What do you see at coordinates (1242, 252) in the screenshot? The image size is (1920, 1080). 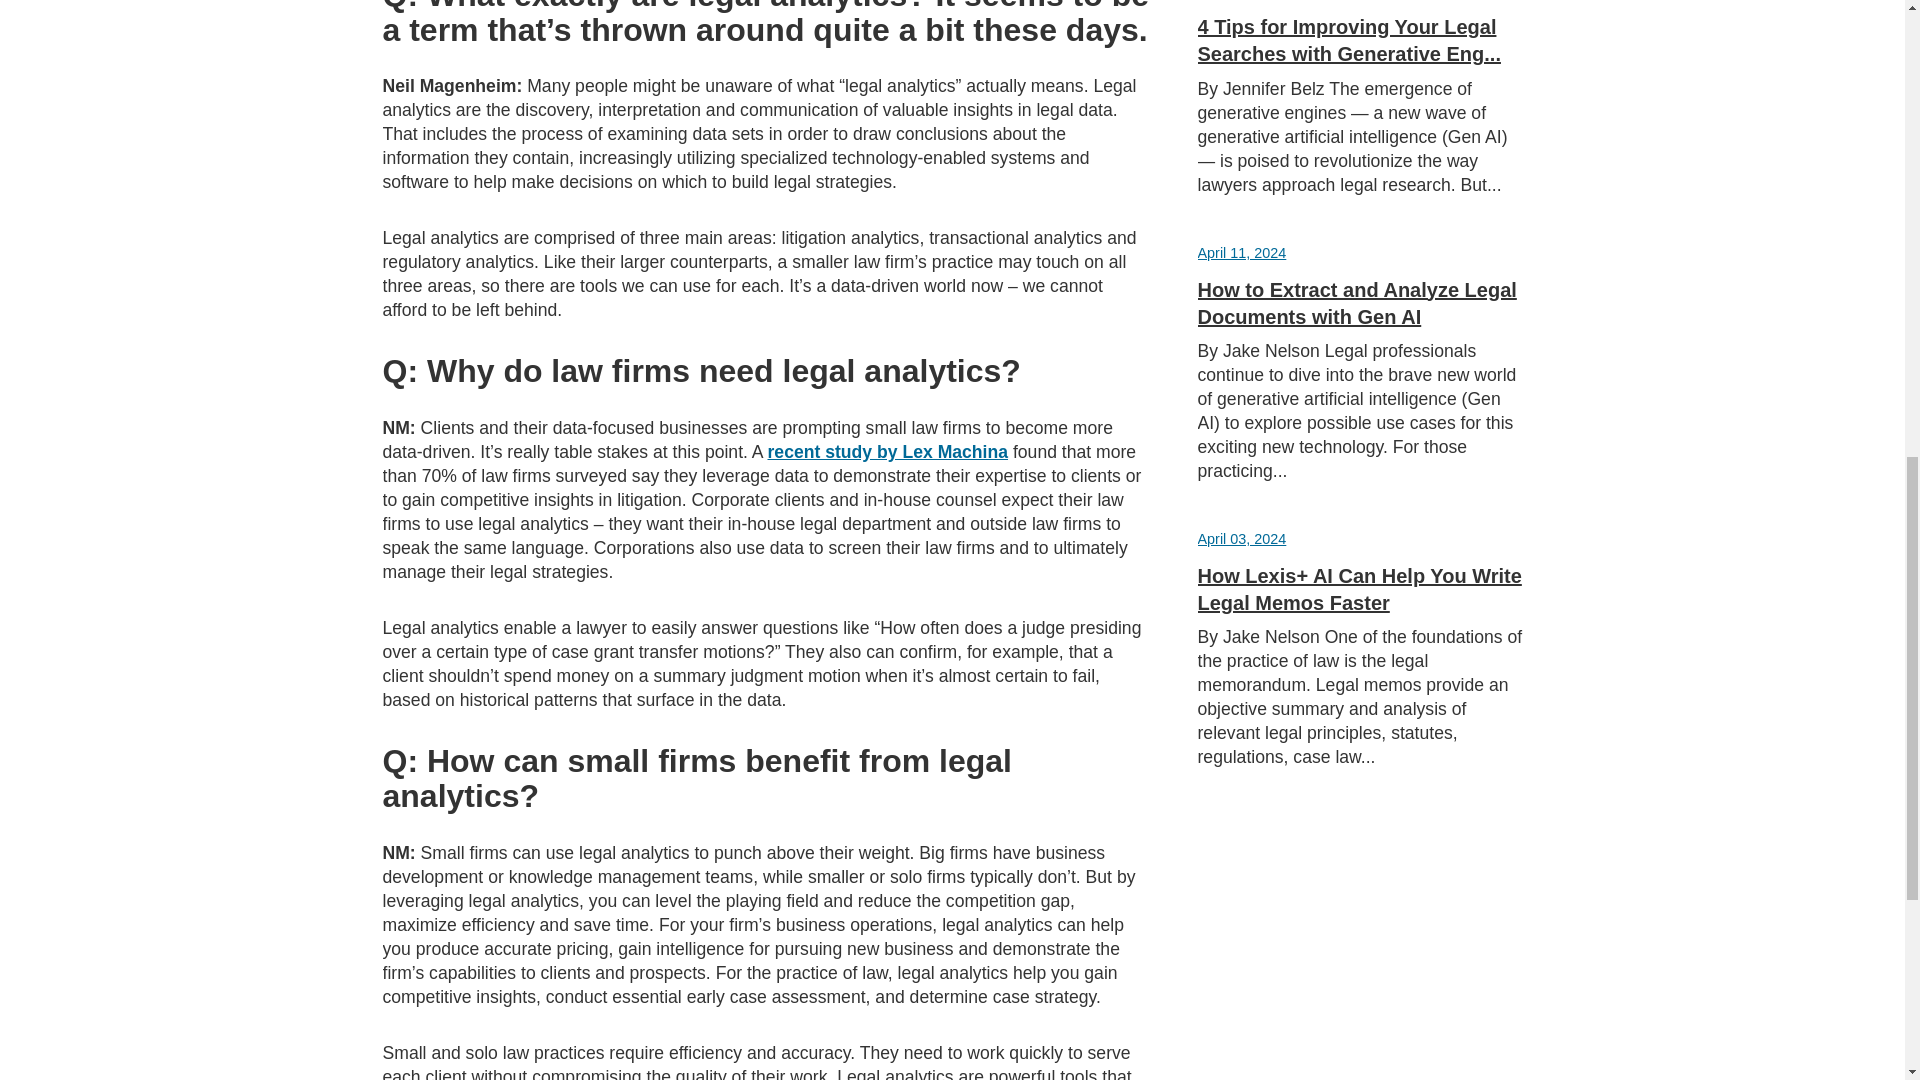 I see `April 11, 2024` at bounding box center [1242, 252].